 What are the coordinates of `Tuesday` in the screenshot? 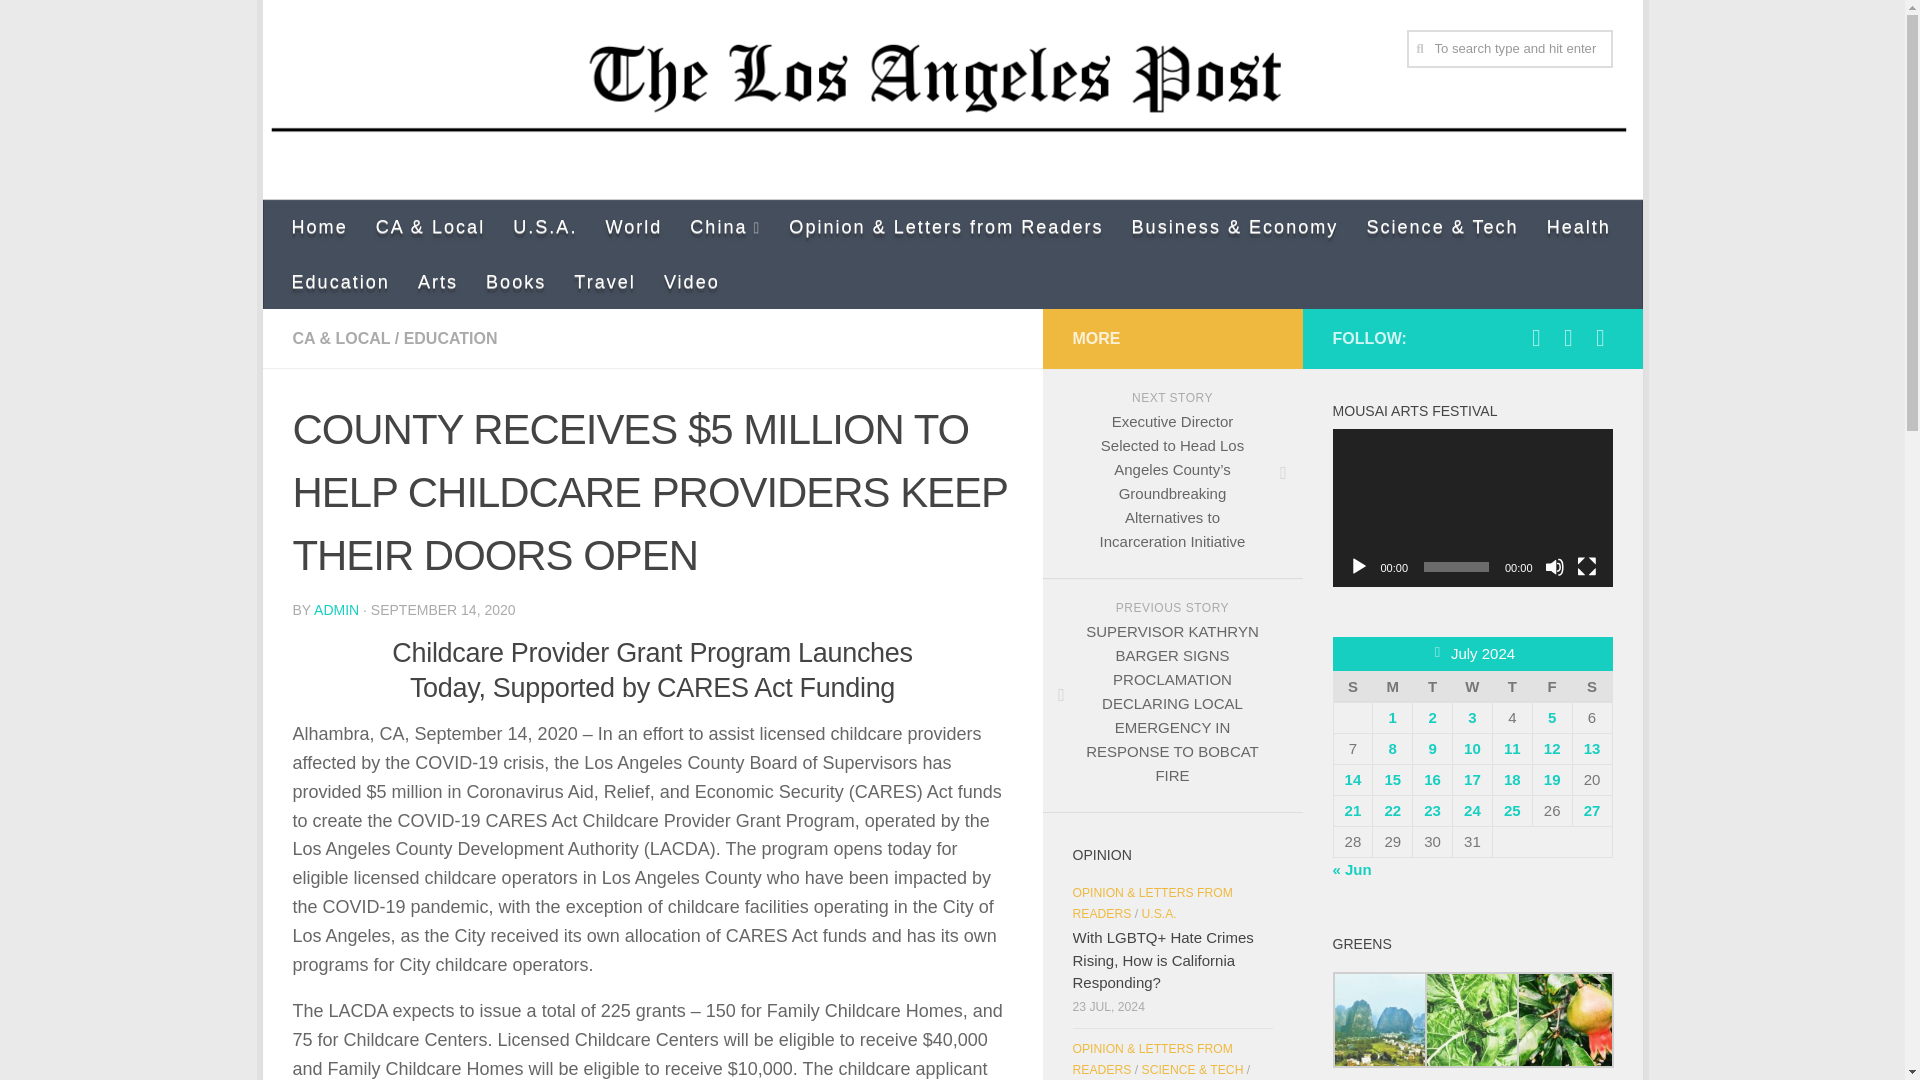 It's located at (1433, 686).